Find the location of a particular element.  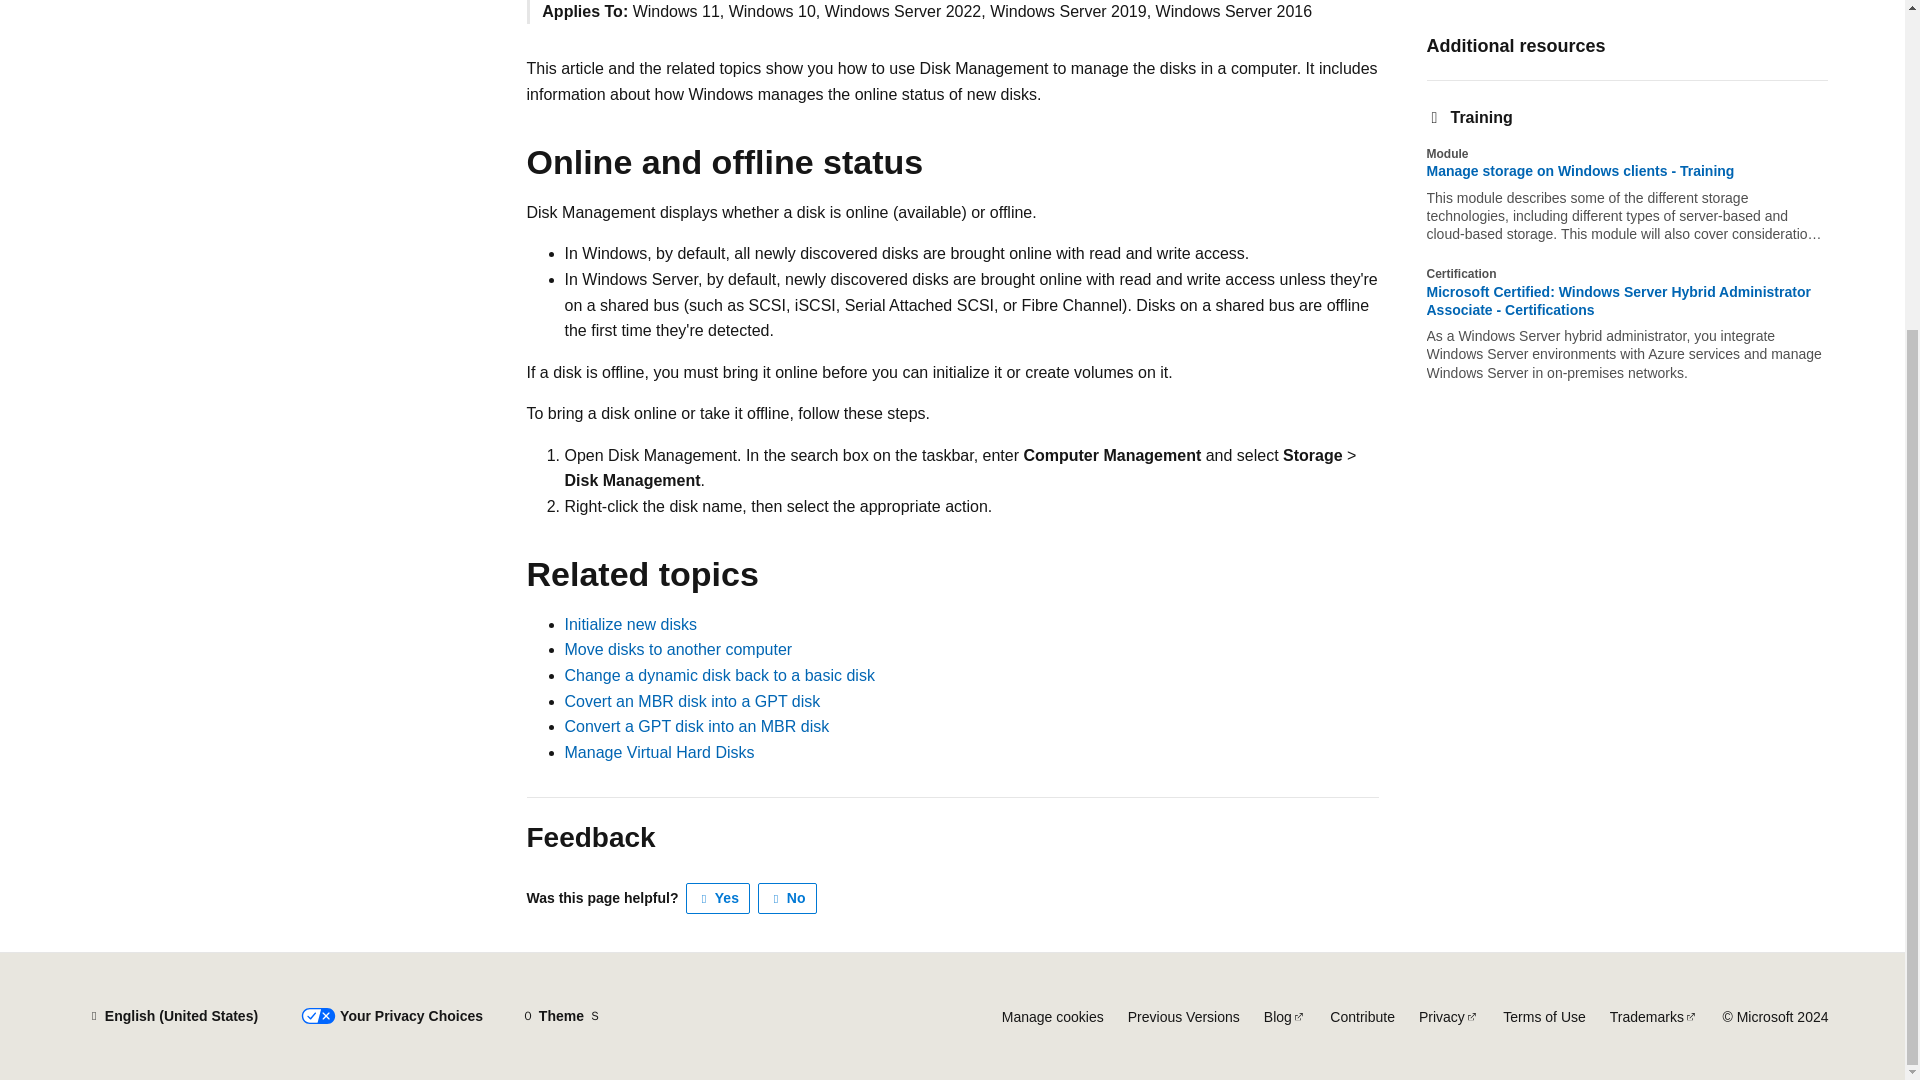

This article is helpful is located at coordinates (718, 898).